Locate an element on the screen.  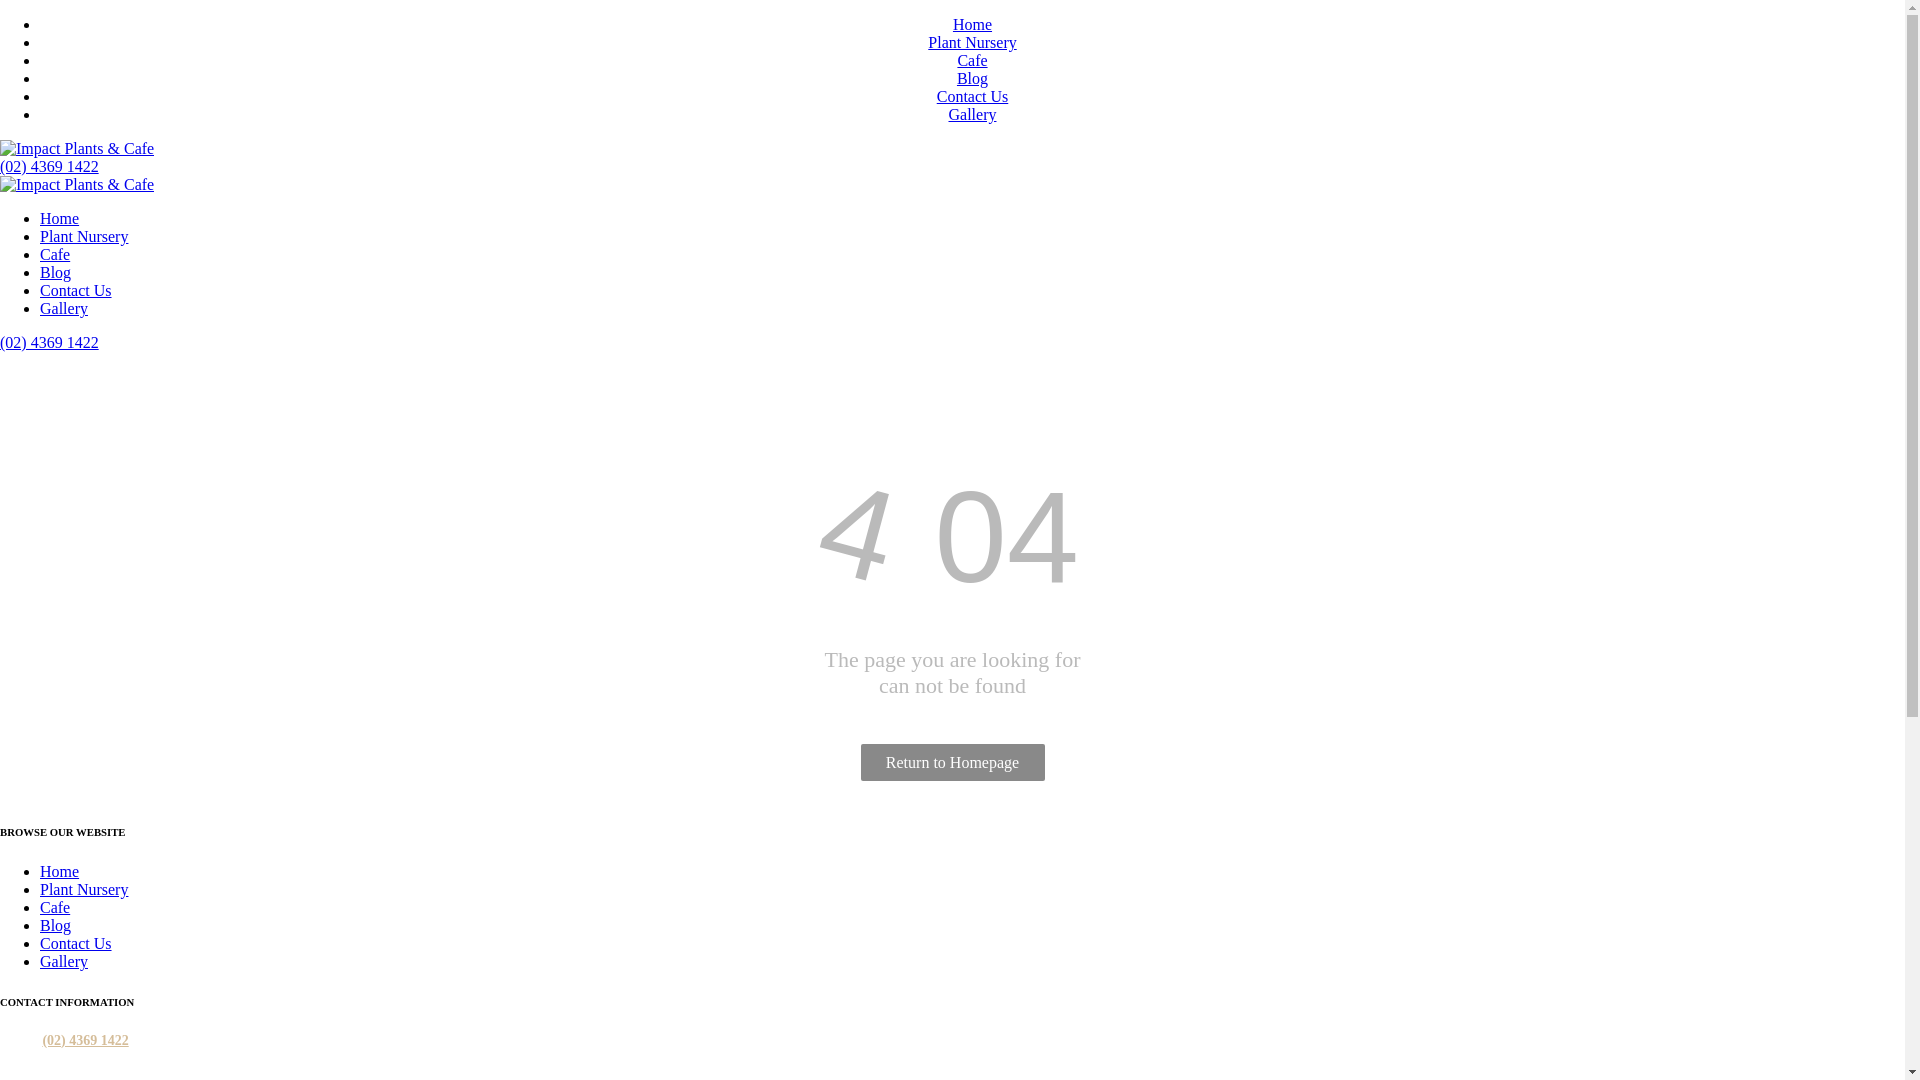
Plant Nursery is located at coordinates (84, 890).